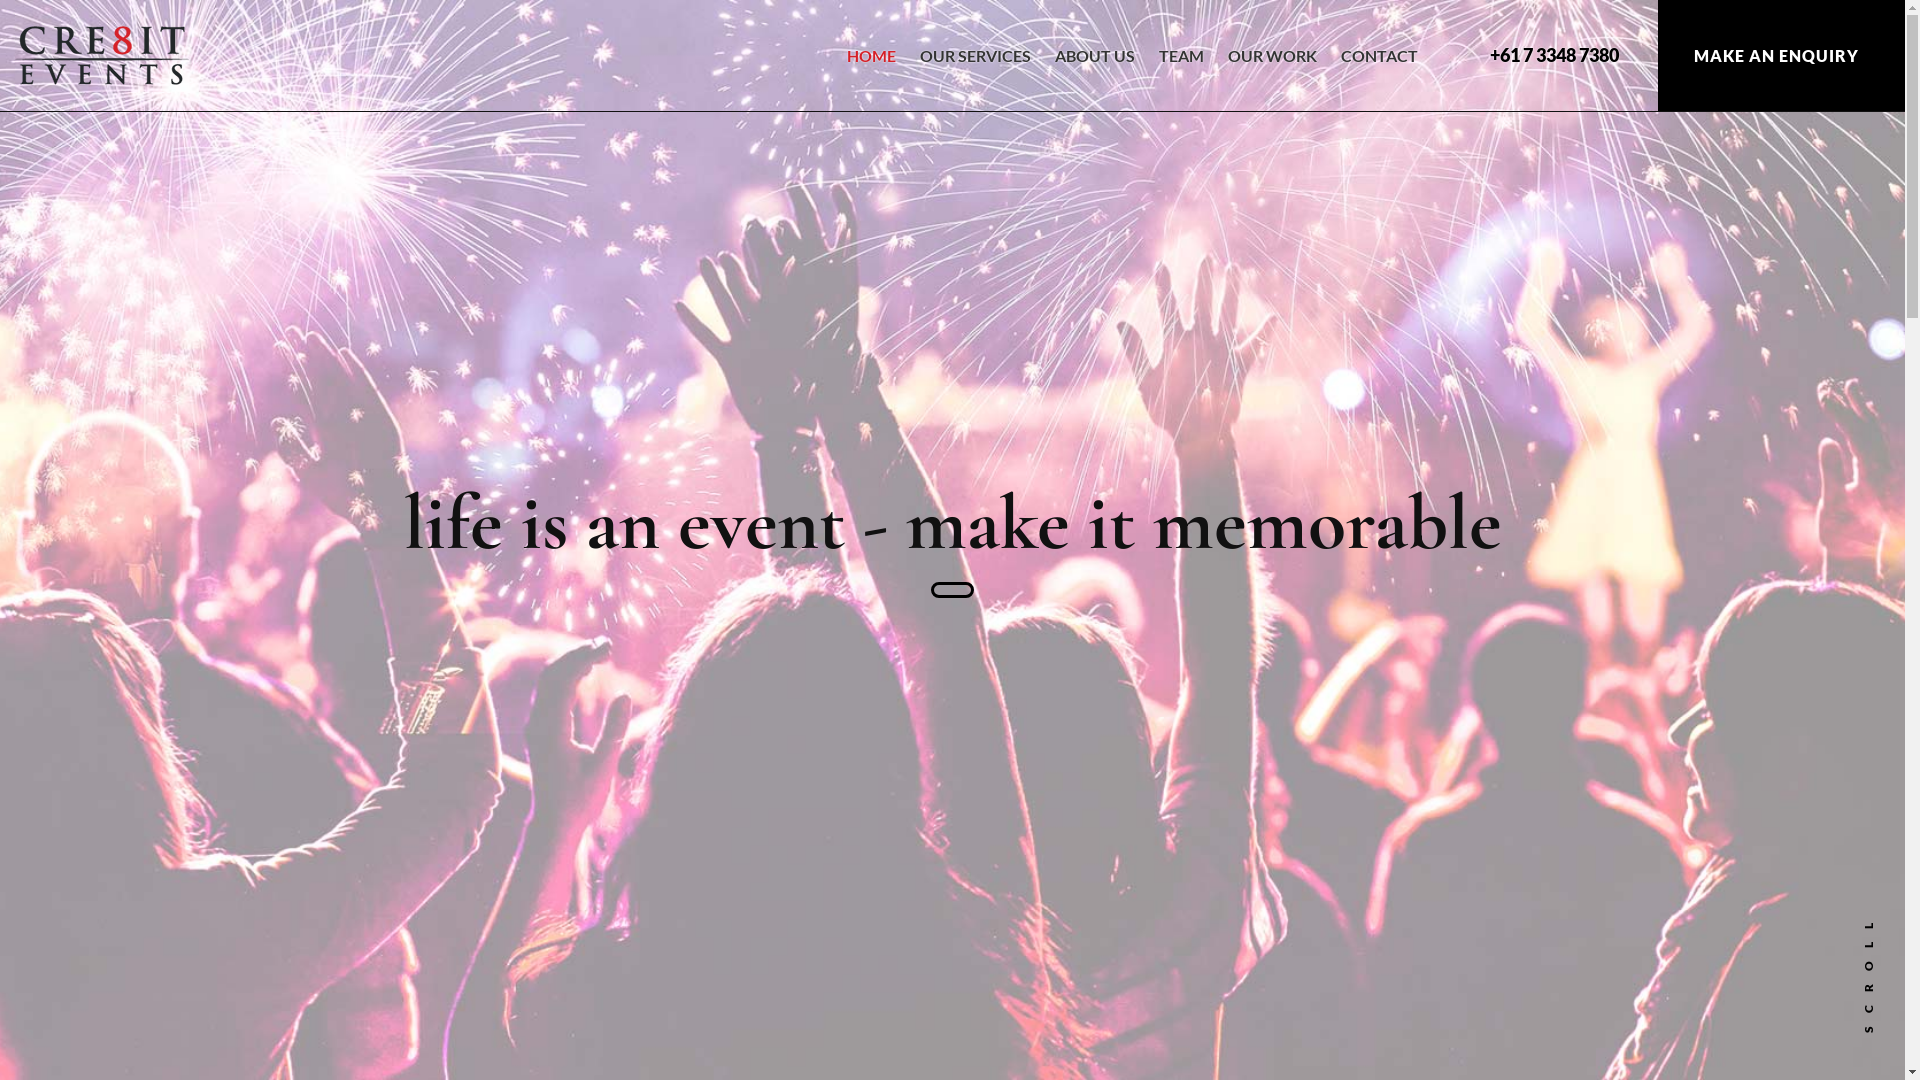 The width and height of the screenshot is (1920, 1080). Describe the element at coordinates (1095, 72) in the screenshot. I see `ABOUT US` at that location.